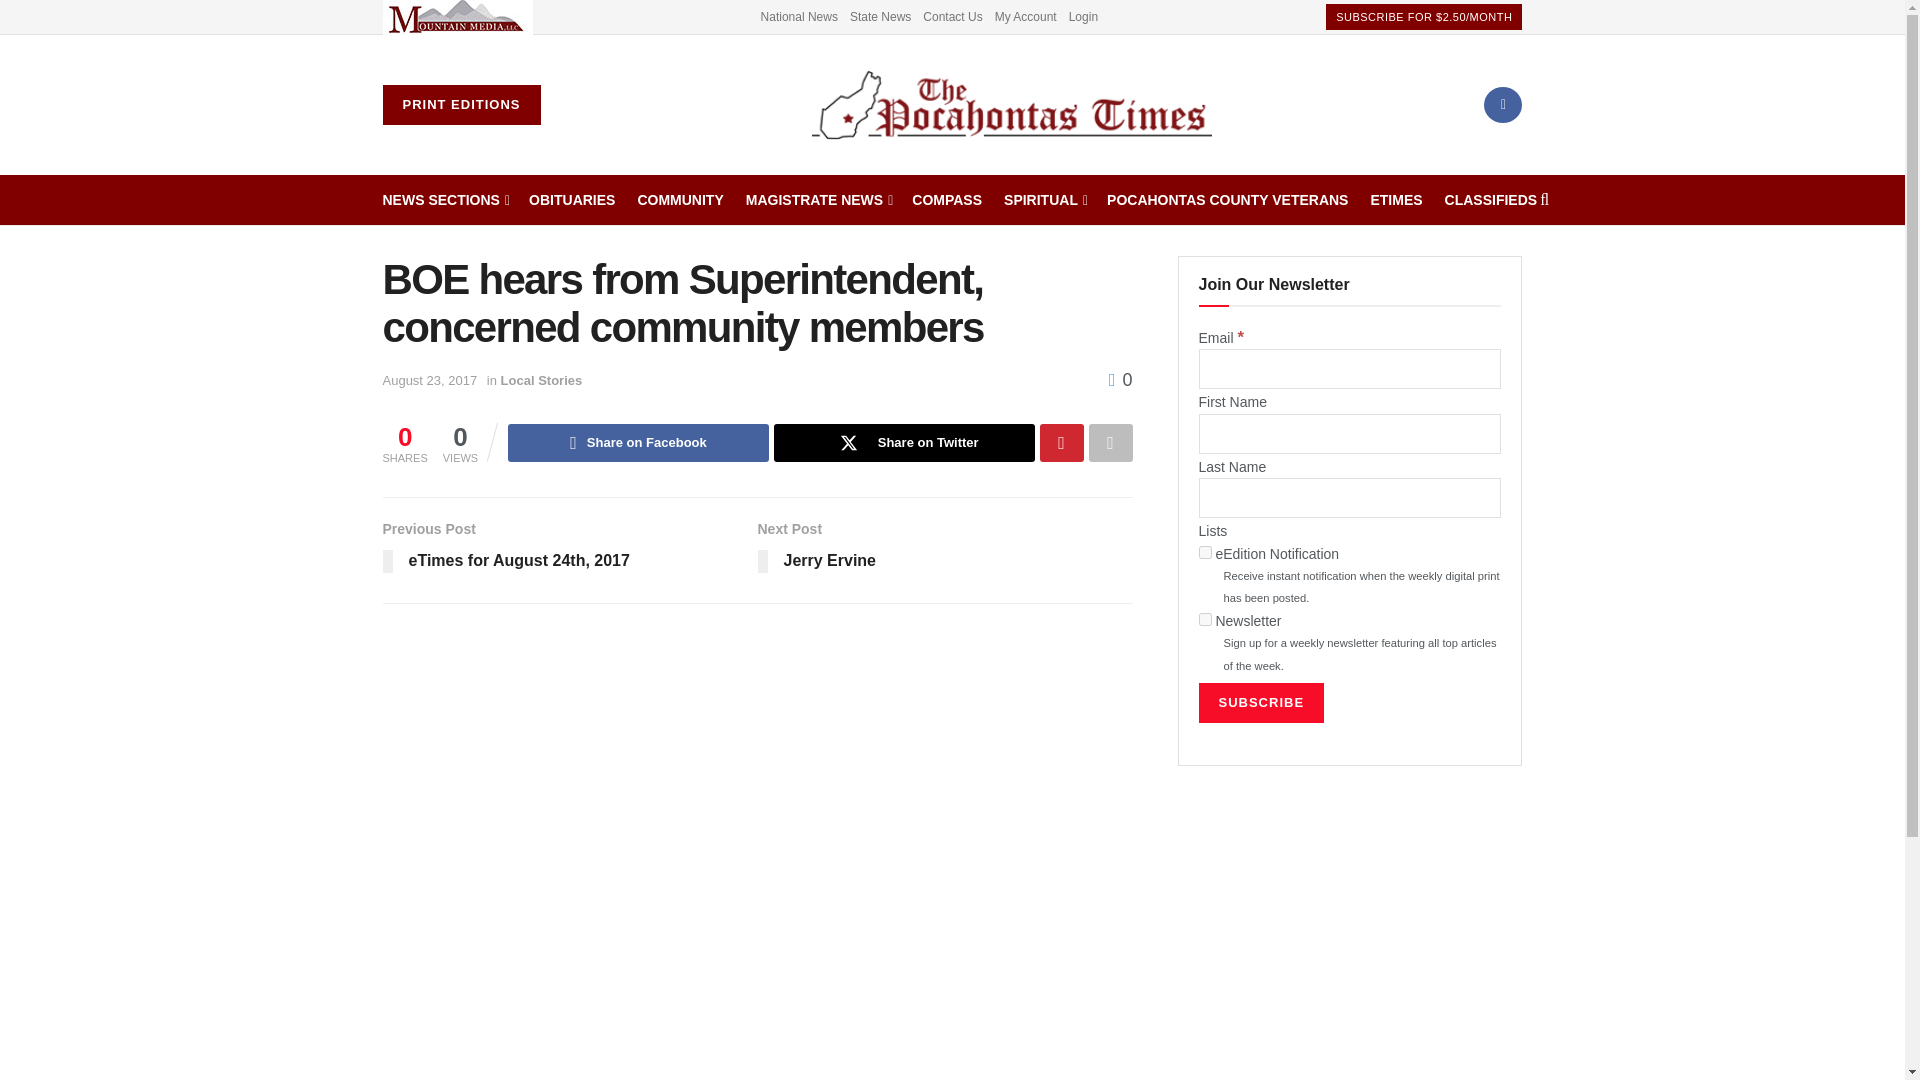  I want to click on SPIRITUAL, so click(1044, 199).